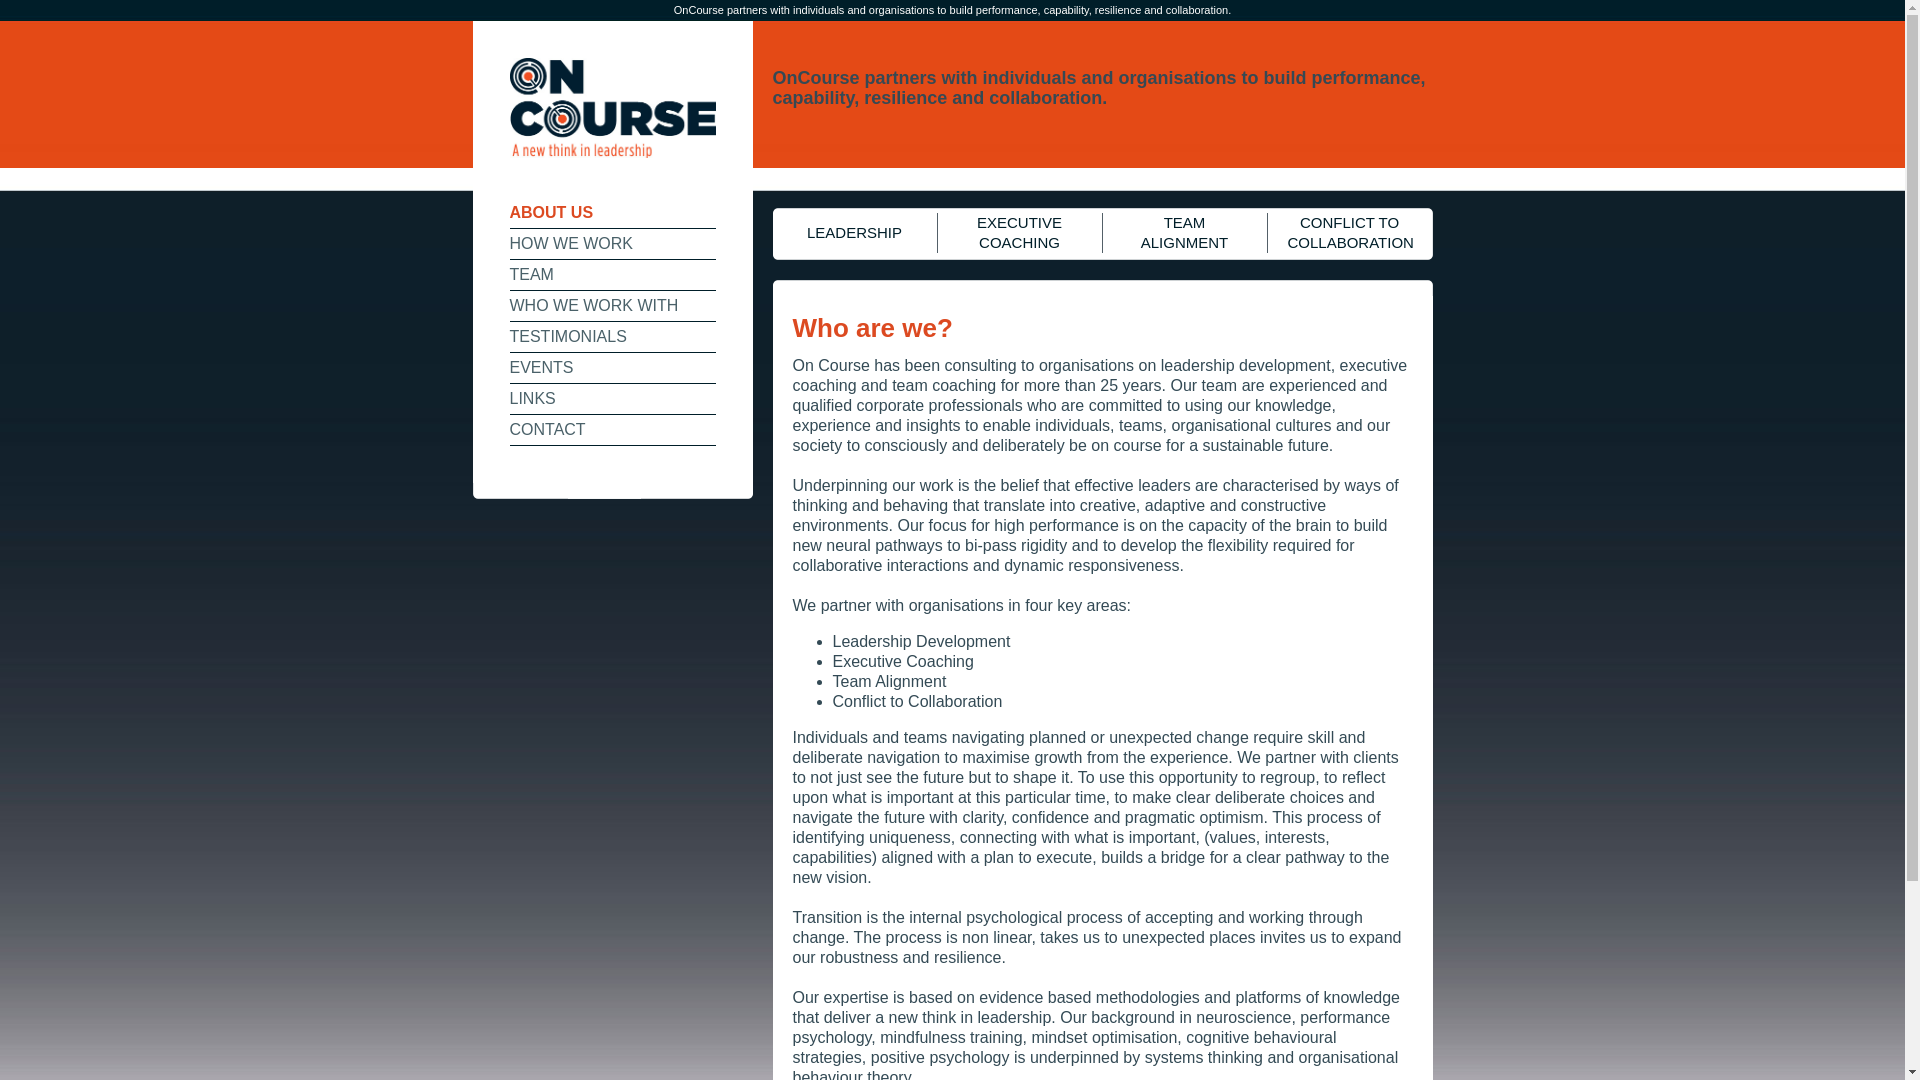 The image size is (1920, 1080). Describe the element at coordinates (613, 400) in the screenshot. I see `LINKS` at that location.